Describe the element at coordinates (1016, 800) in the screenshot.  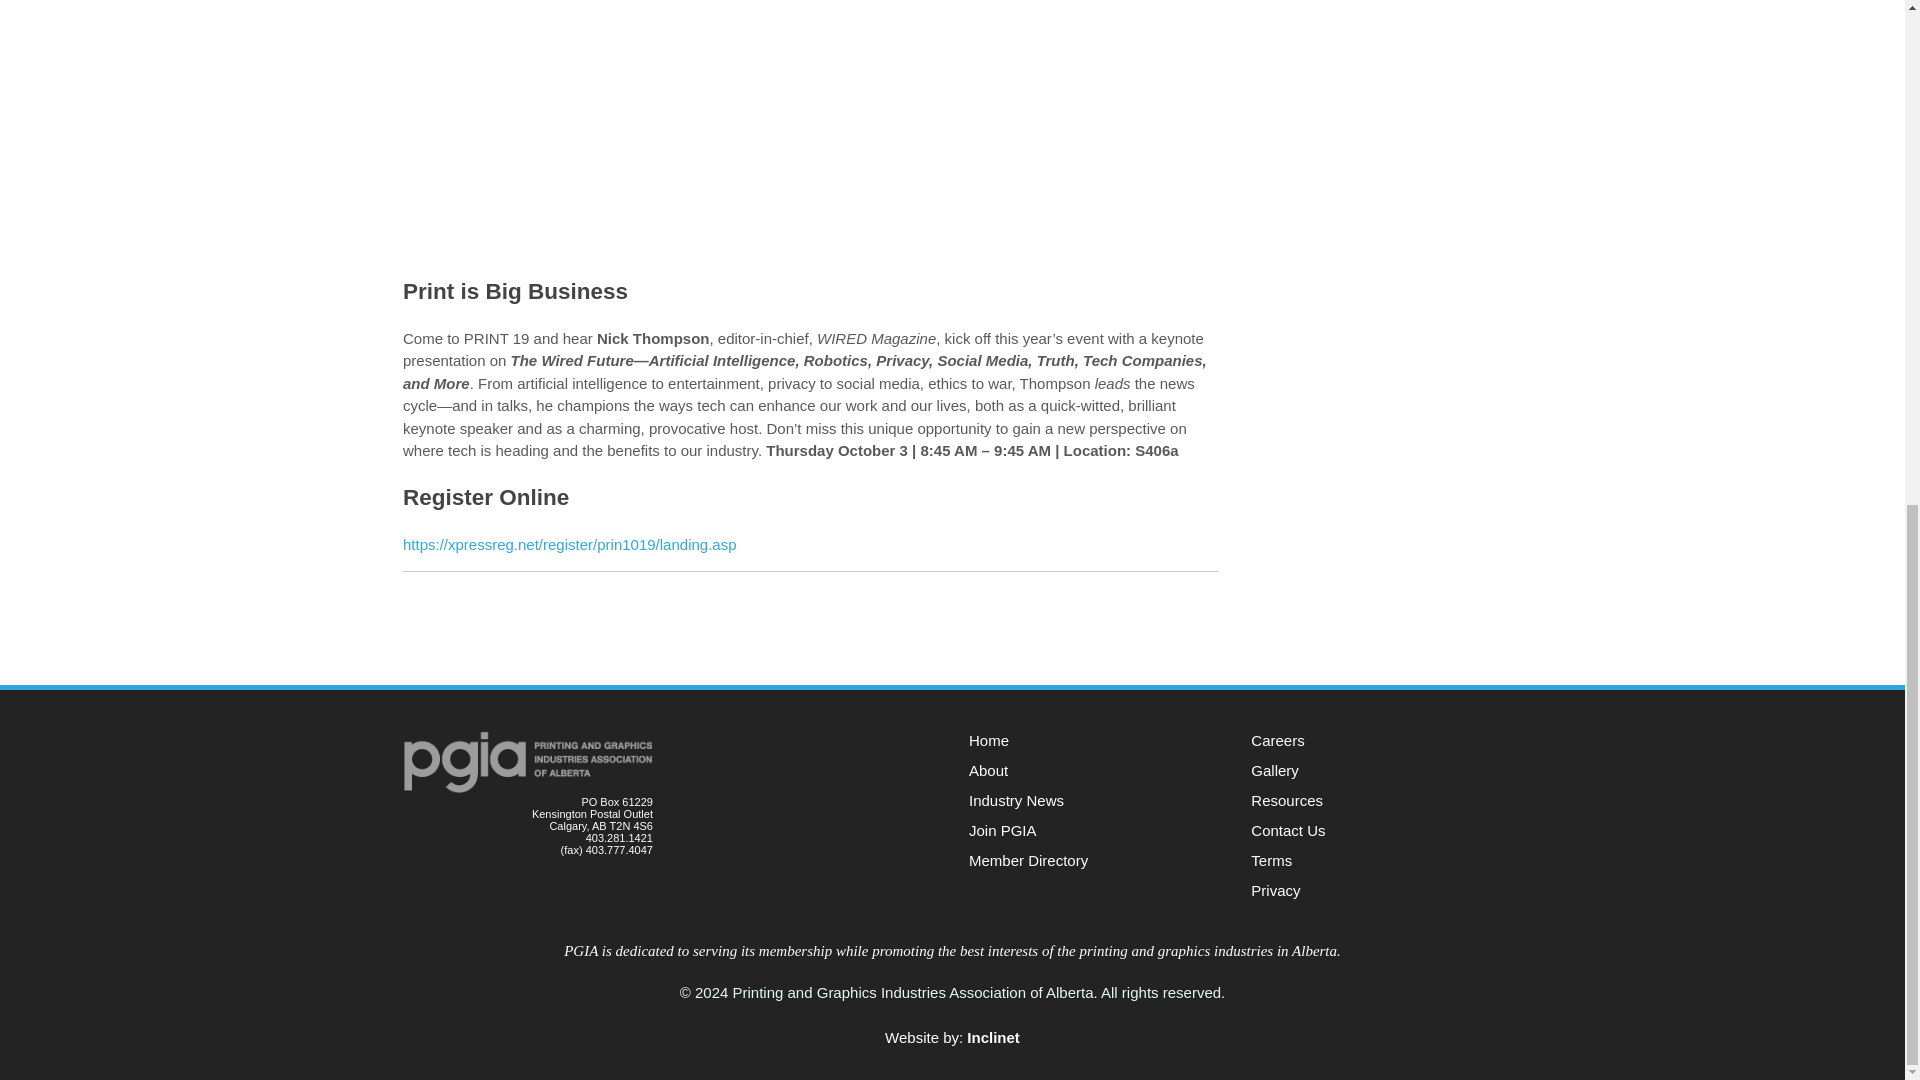
I see `Industry News` at that location.